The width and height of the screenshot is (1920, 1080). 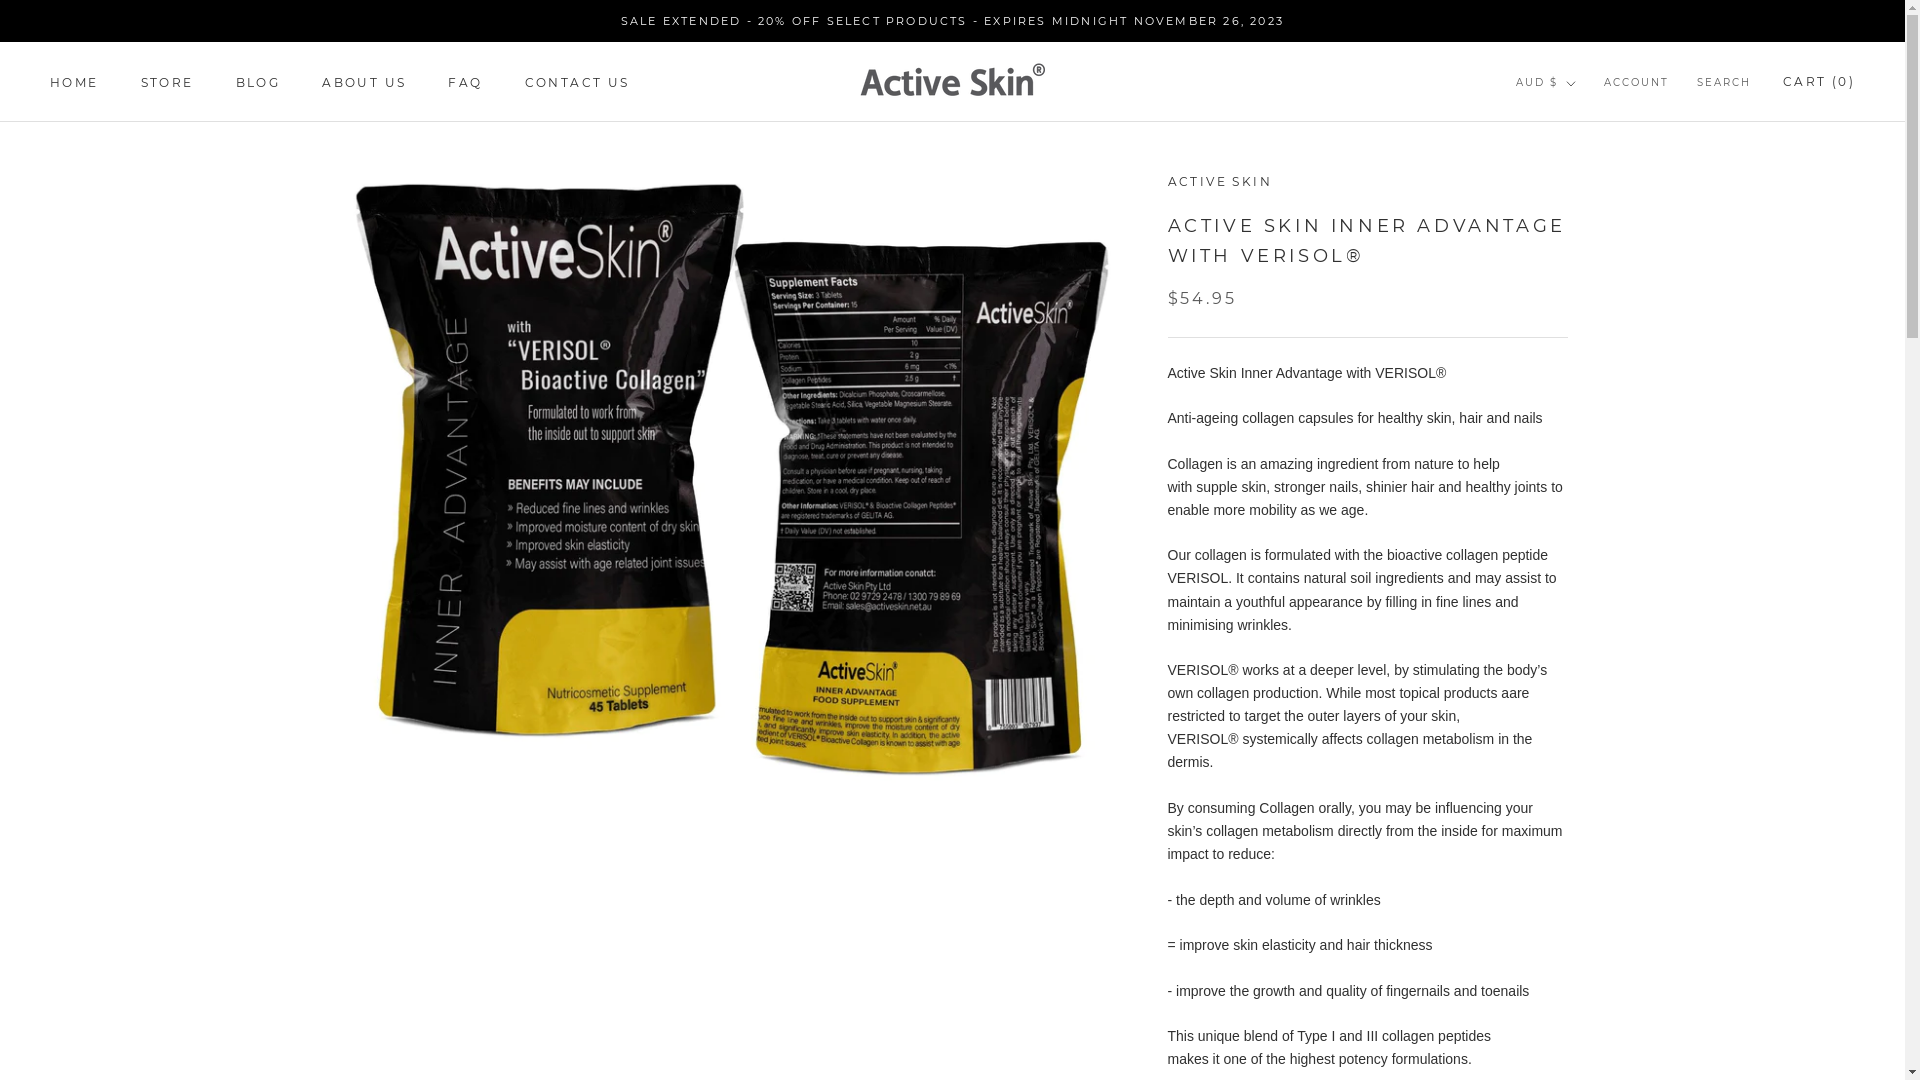 What do you see at coordinates (1580, 284) in the screenshot?
I see `AWG` at bounding box center [1580, 284].